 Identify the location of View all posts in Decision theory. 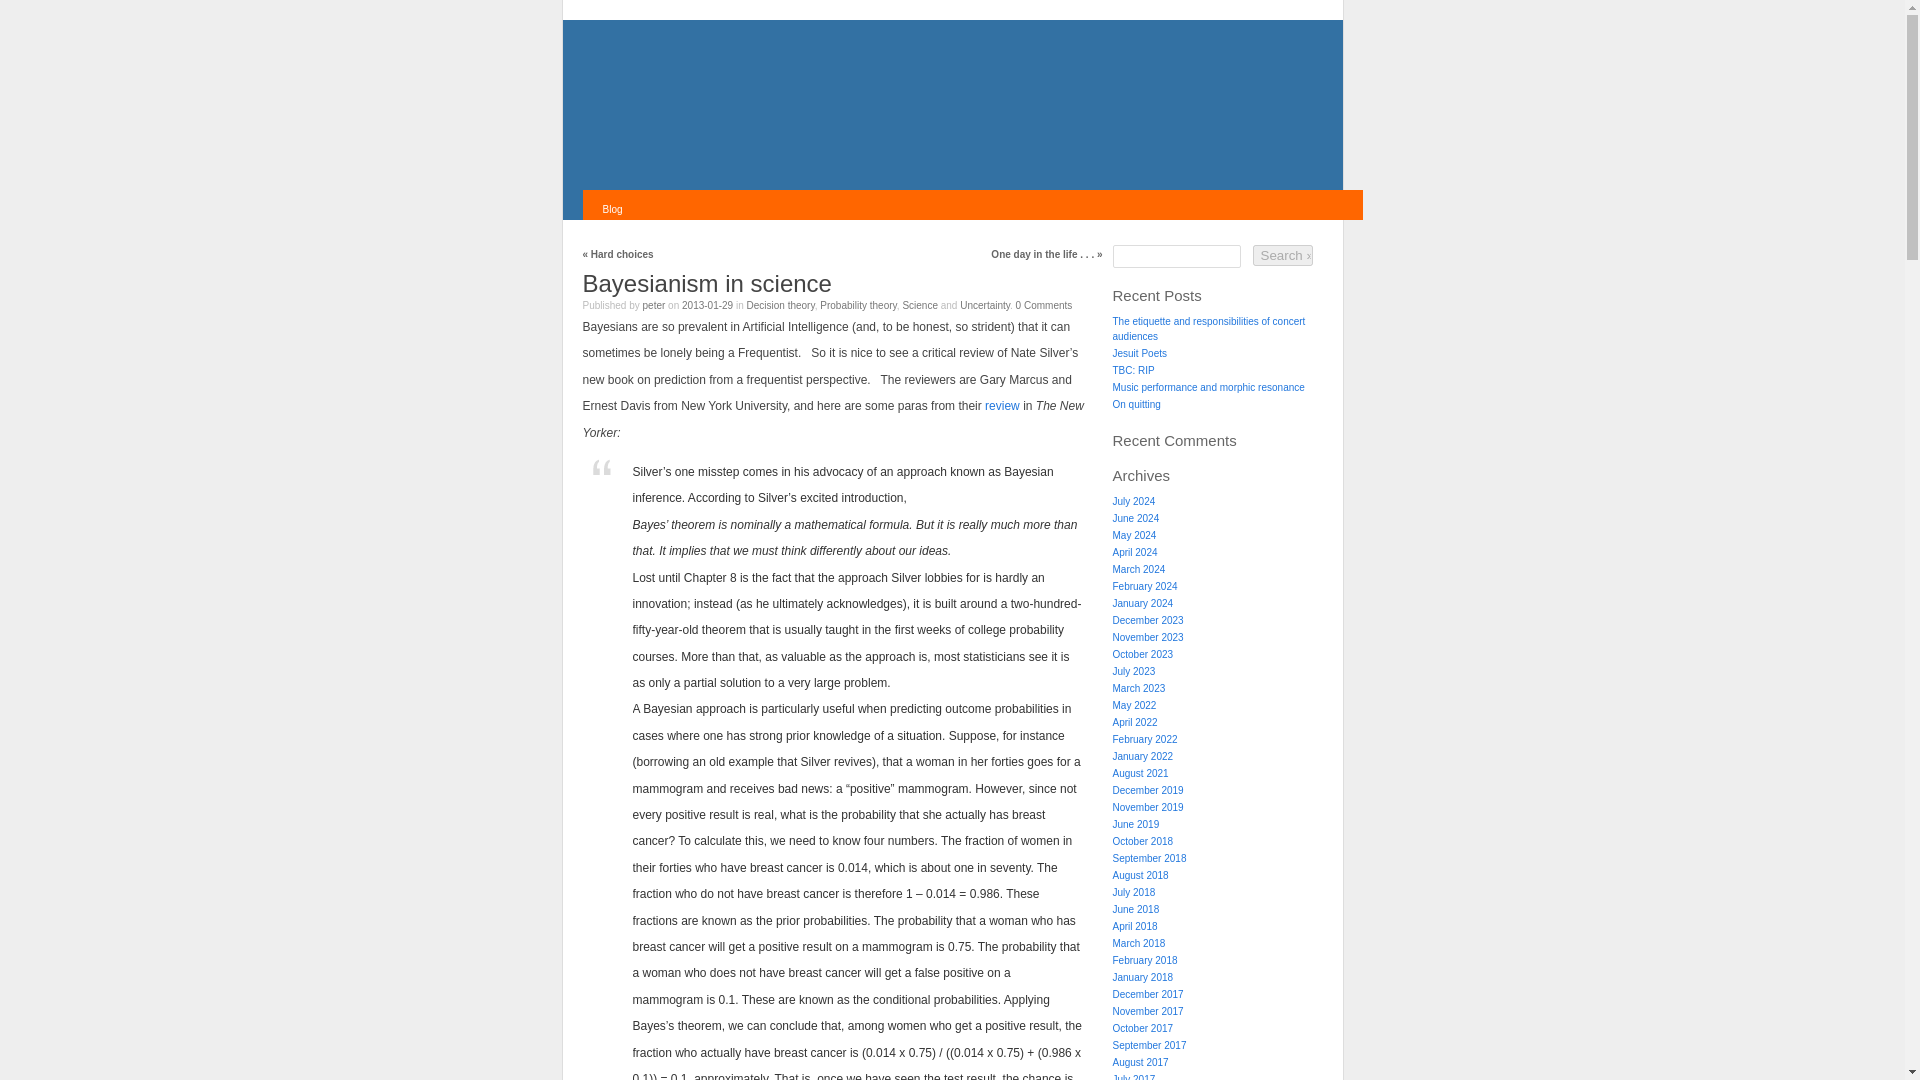
(780, 306).